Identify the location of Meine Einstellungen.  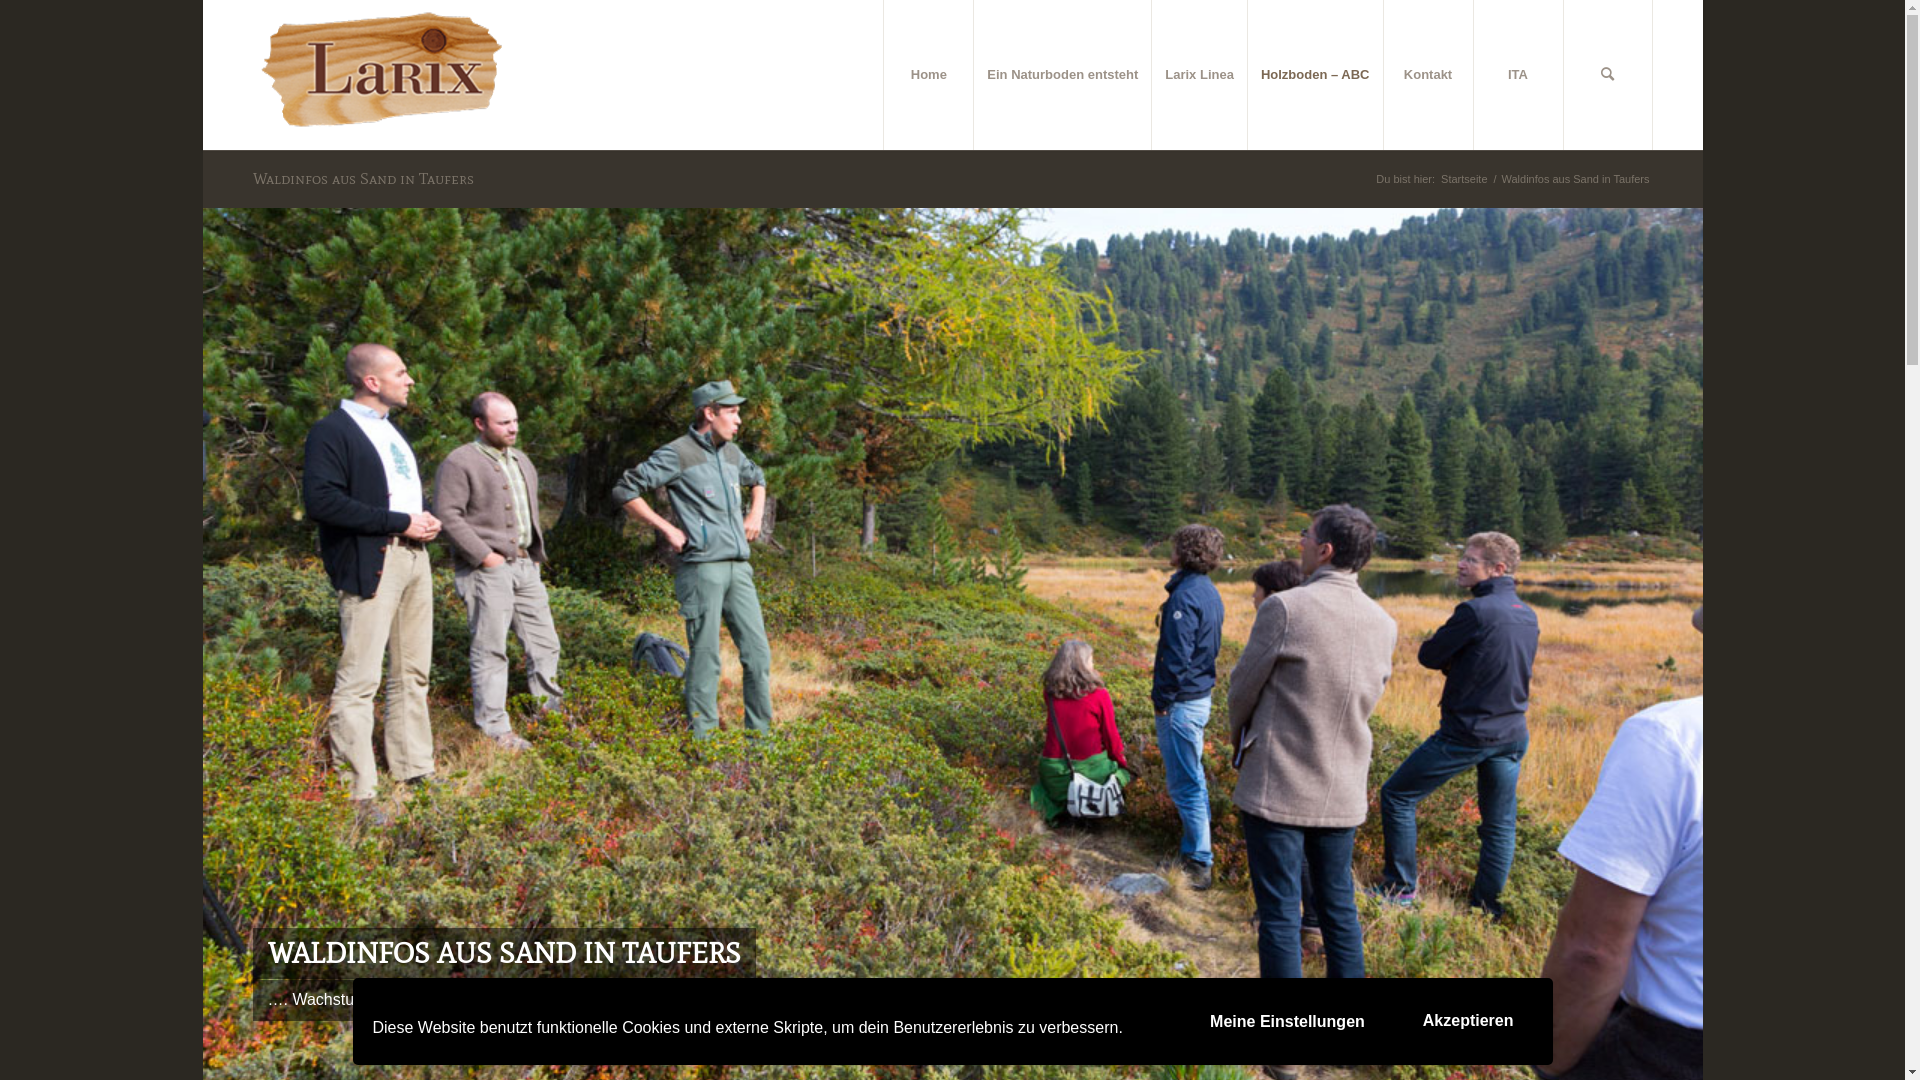
(1288, 1022).